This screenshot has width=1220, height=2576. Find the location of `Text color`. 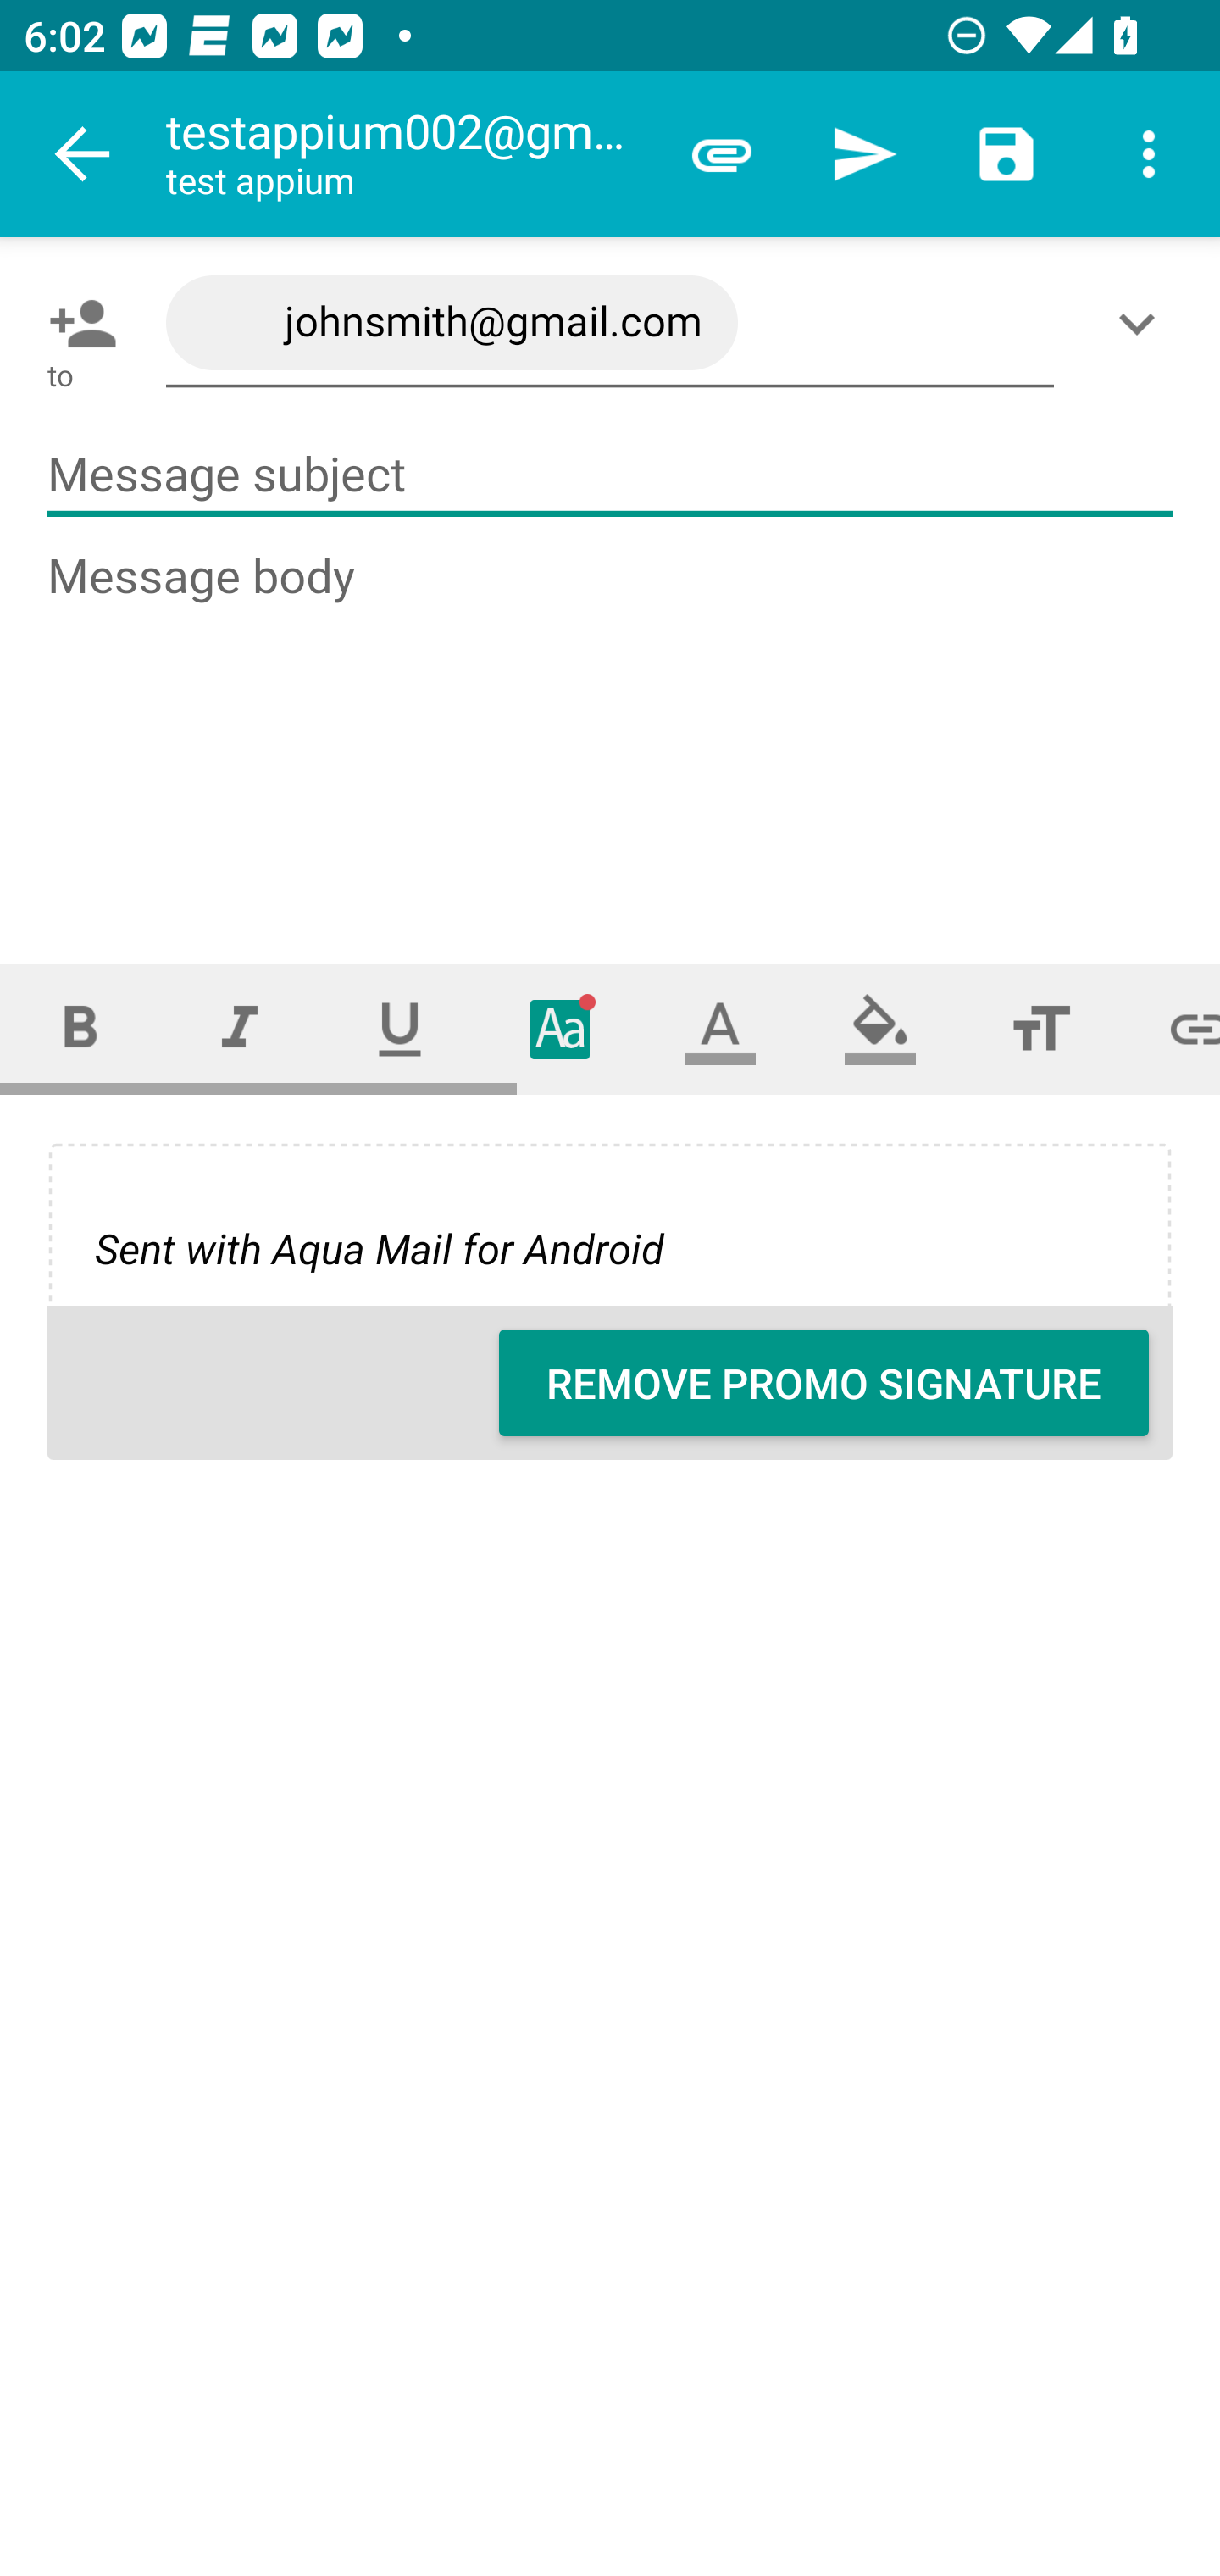

Text color is located at coordinates (720, 1029).